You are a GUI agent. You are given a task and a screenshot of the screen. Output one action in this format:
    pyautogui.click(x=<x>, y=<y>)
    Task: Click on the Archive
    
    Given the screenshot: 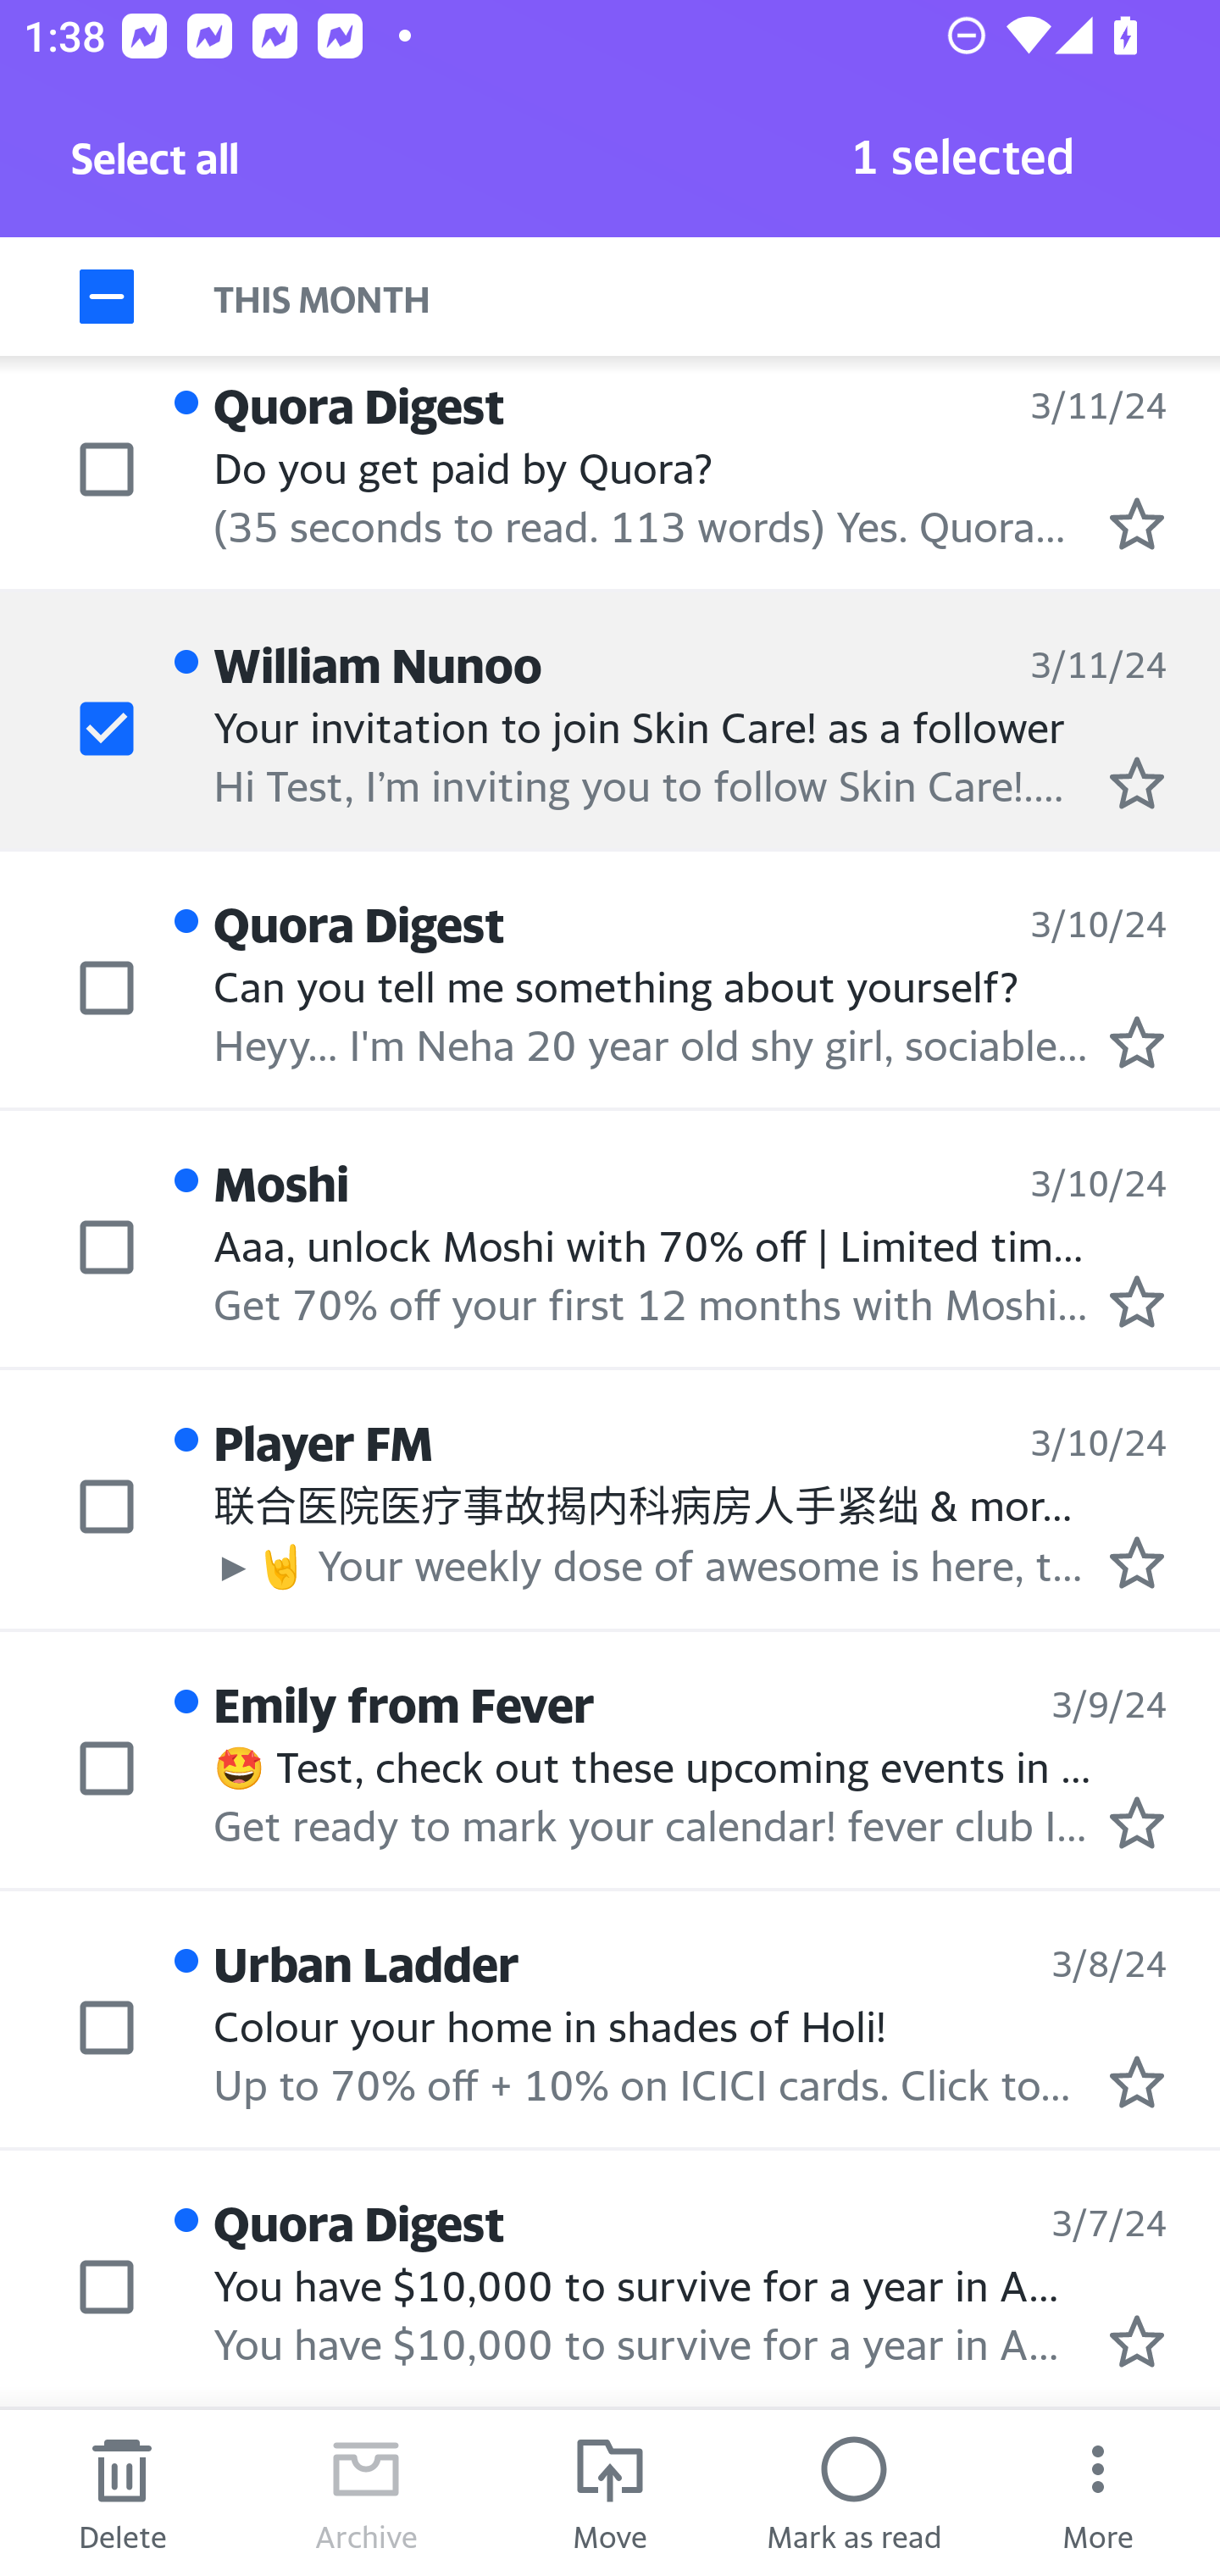 What is the action you would take?
    pyautogui.click(x=366, y=2493)
    